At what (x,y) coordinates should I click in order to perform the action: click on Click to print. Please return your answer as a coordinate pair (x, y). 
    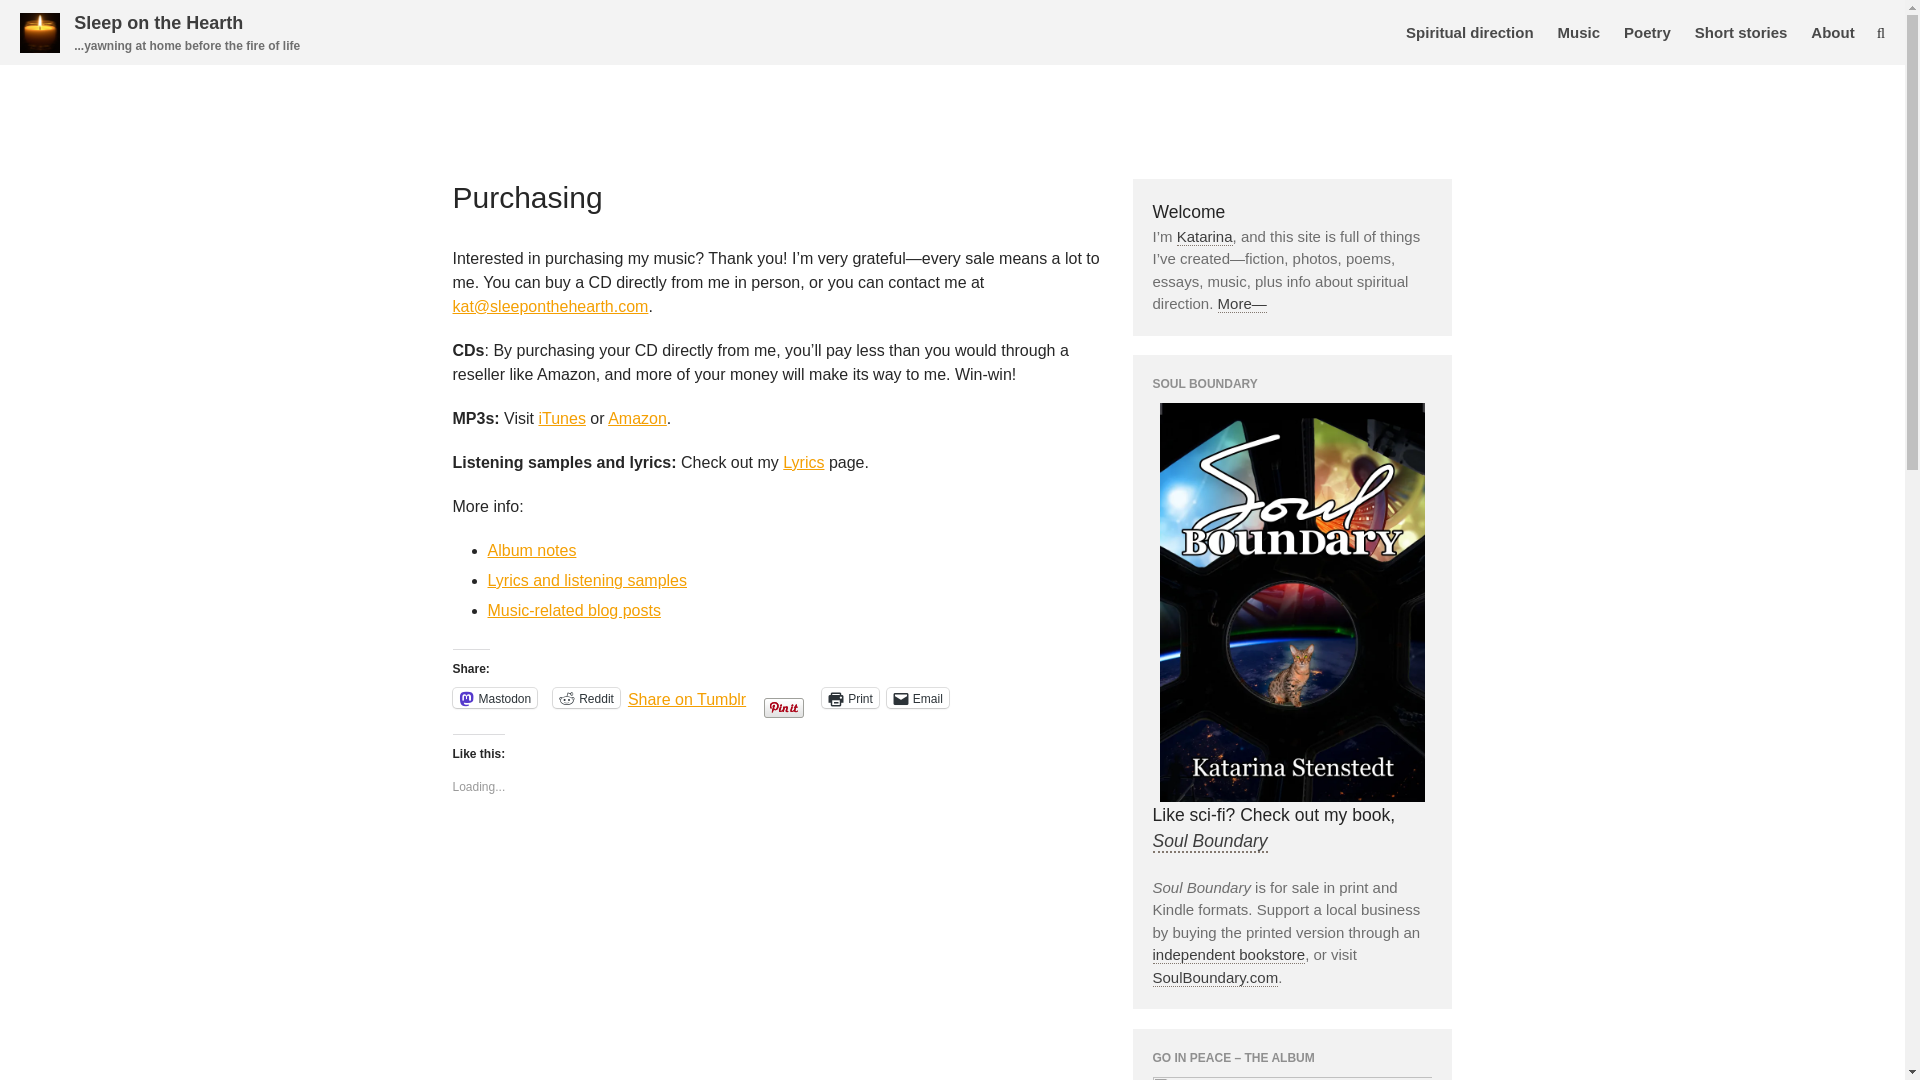
    Looking at the image, I should click on (850, 698).